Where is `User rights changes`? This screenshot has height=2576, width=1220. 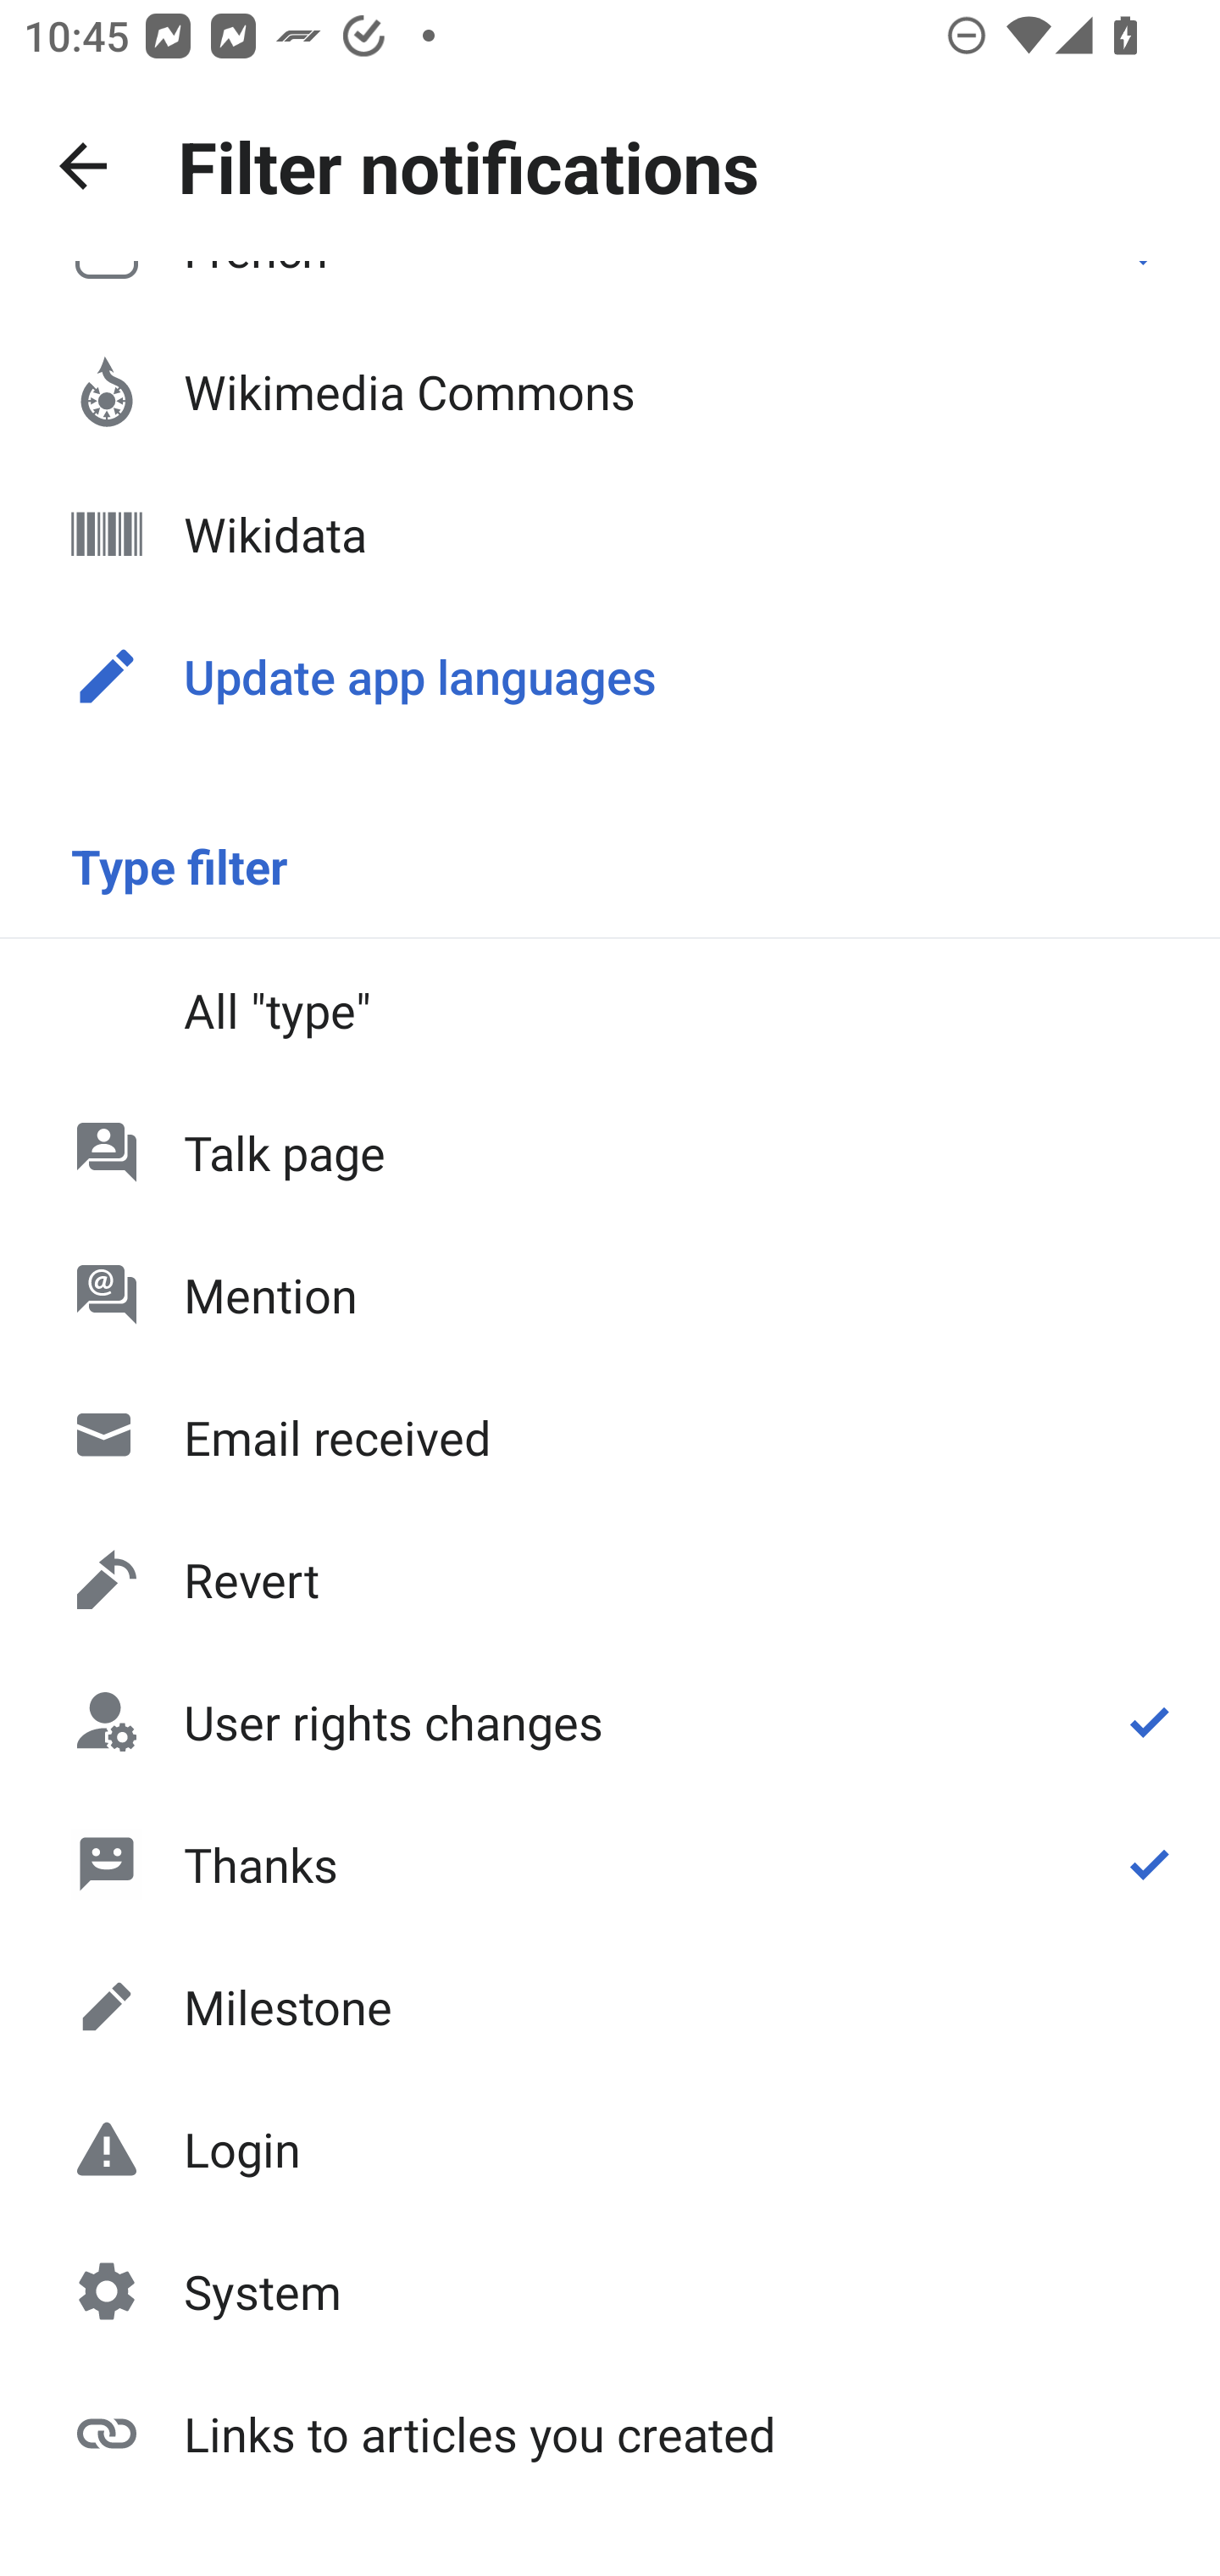 User rights changes is located at coordinates (610, 1722).